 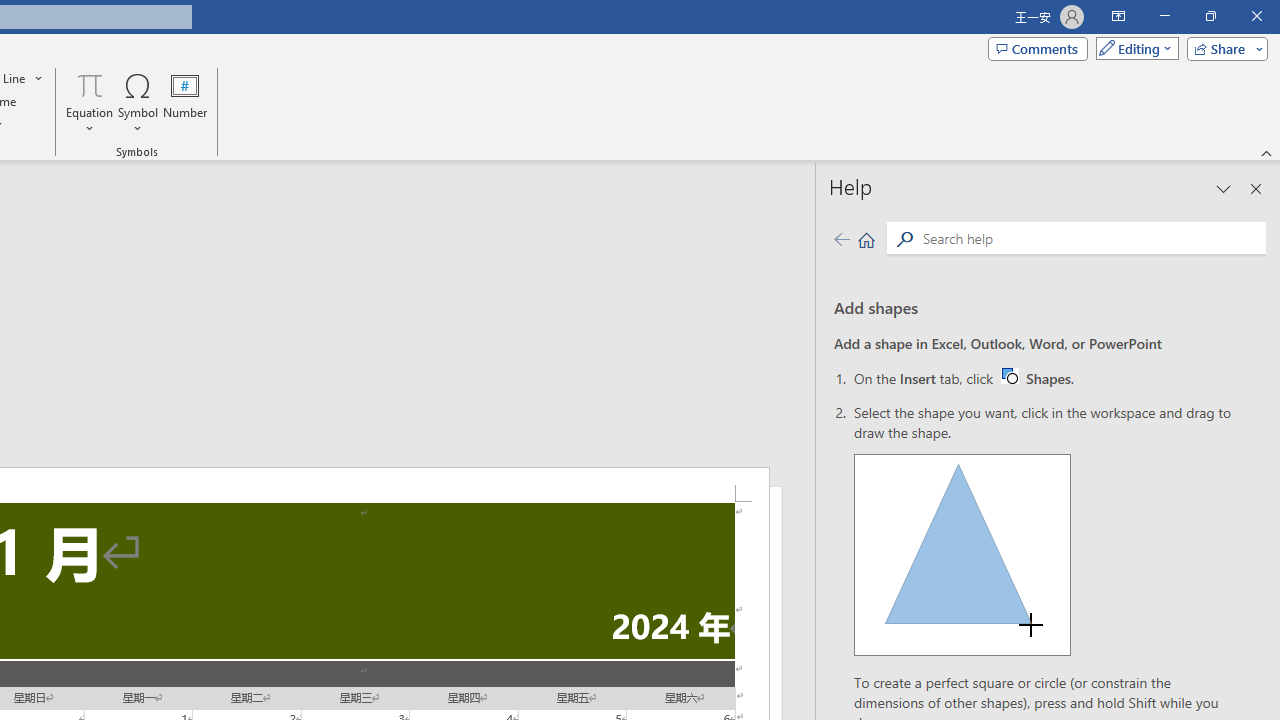 What do you see at coordinates (1223, 48) in the screenshot?
I see `Share` at bounding box center [1223, 48].